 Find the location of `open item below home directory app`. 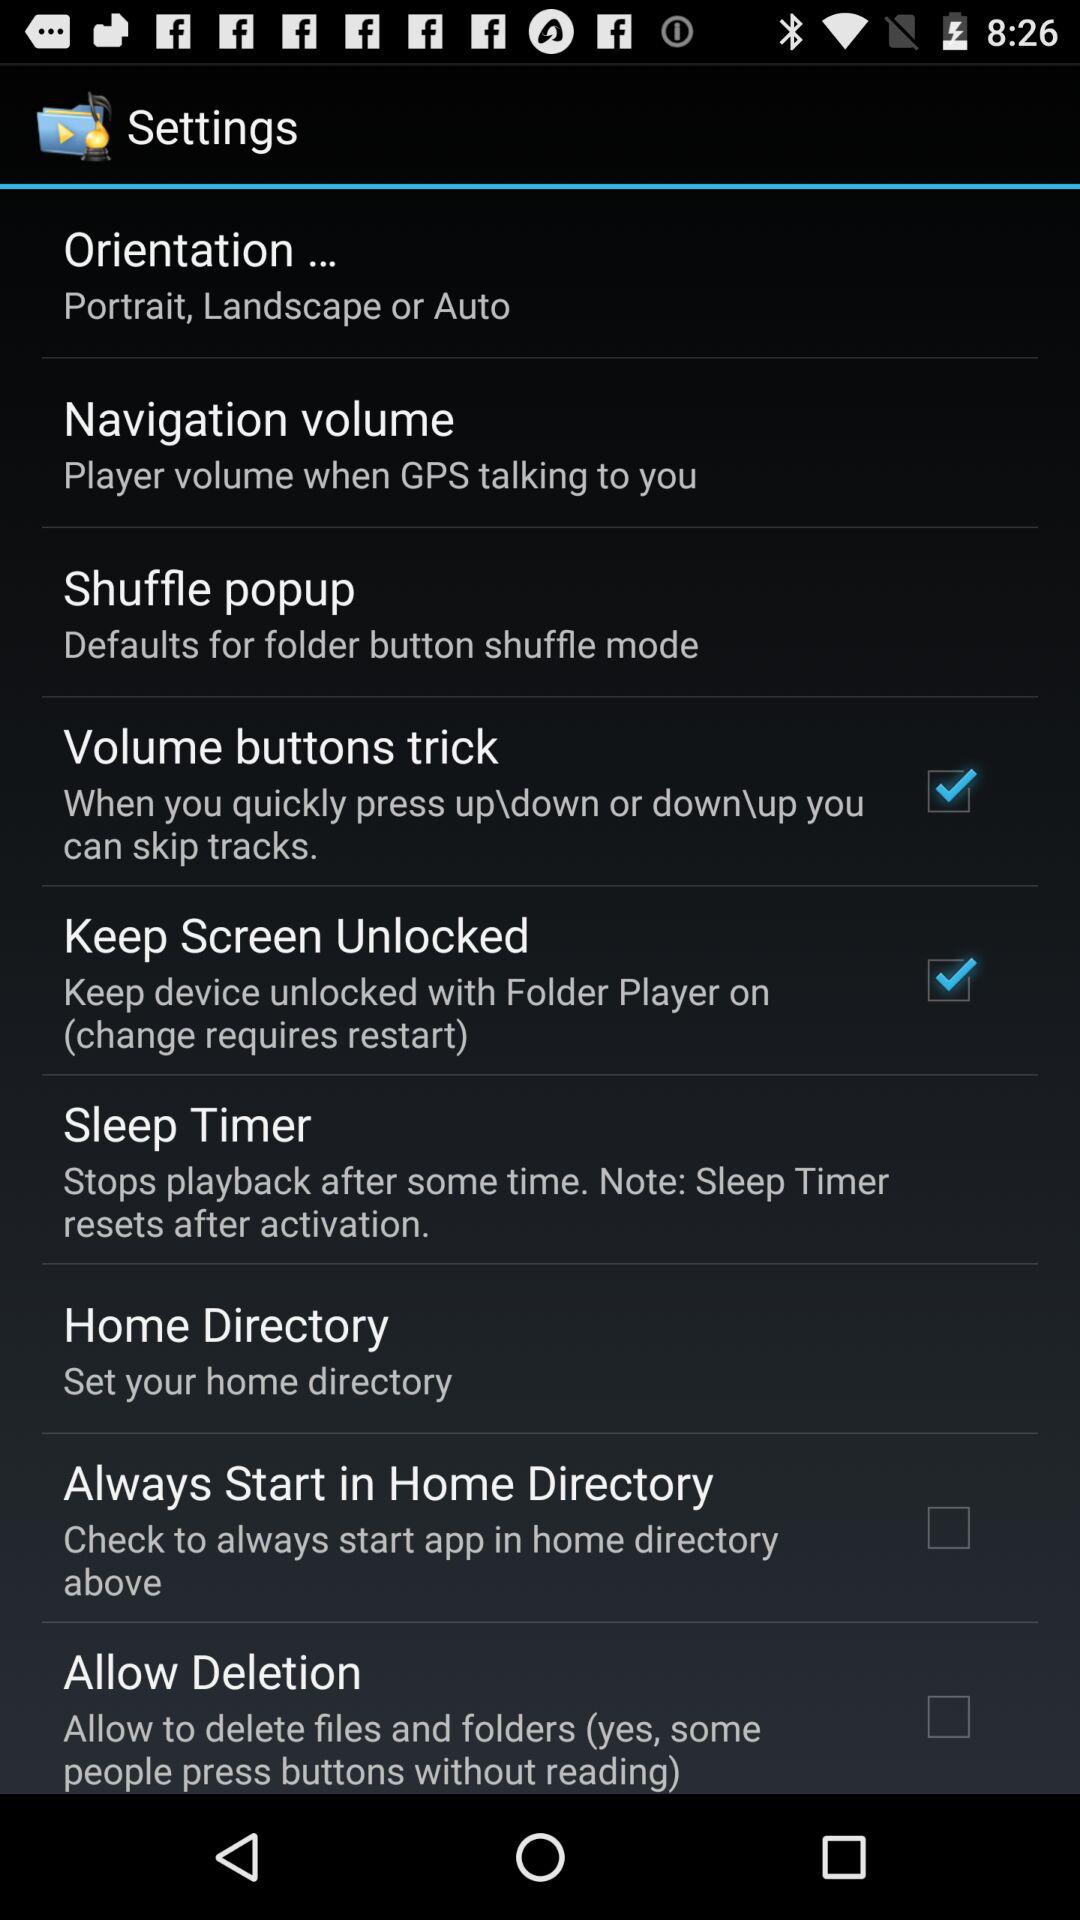

open item below home directory app is located at coordinates (258, 1380).